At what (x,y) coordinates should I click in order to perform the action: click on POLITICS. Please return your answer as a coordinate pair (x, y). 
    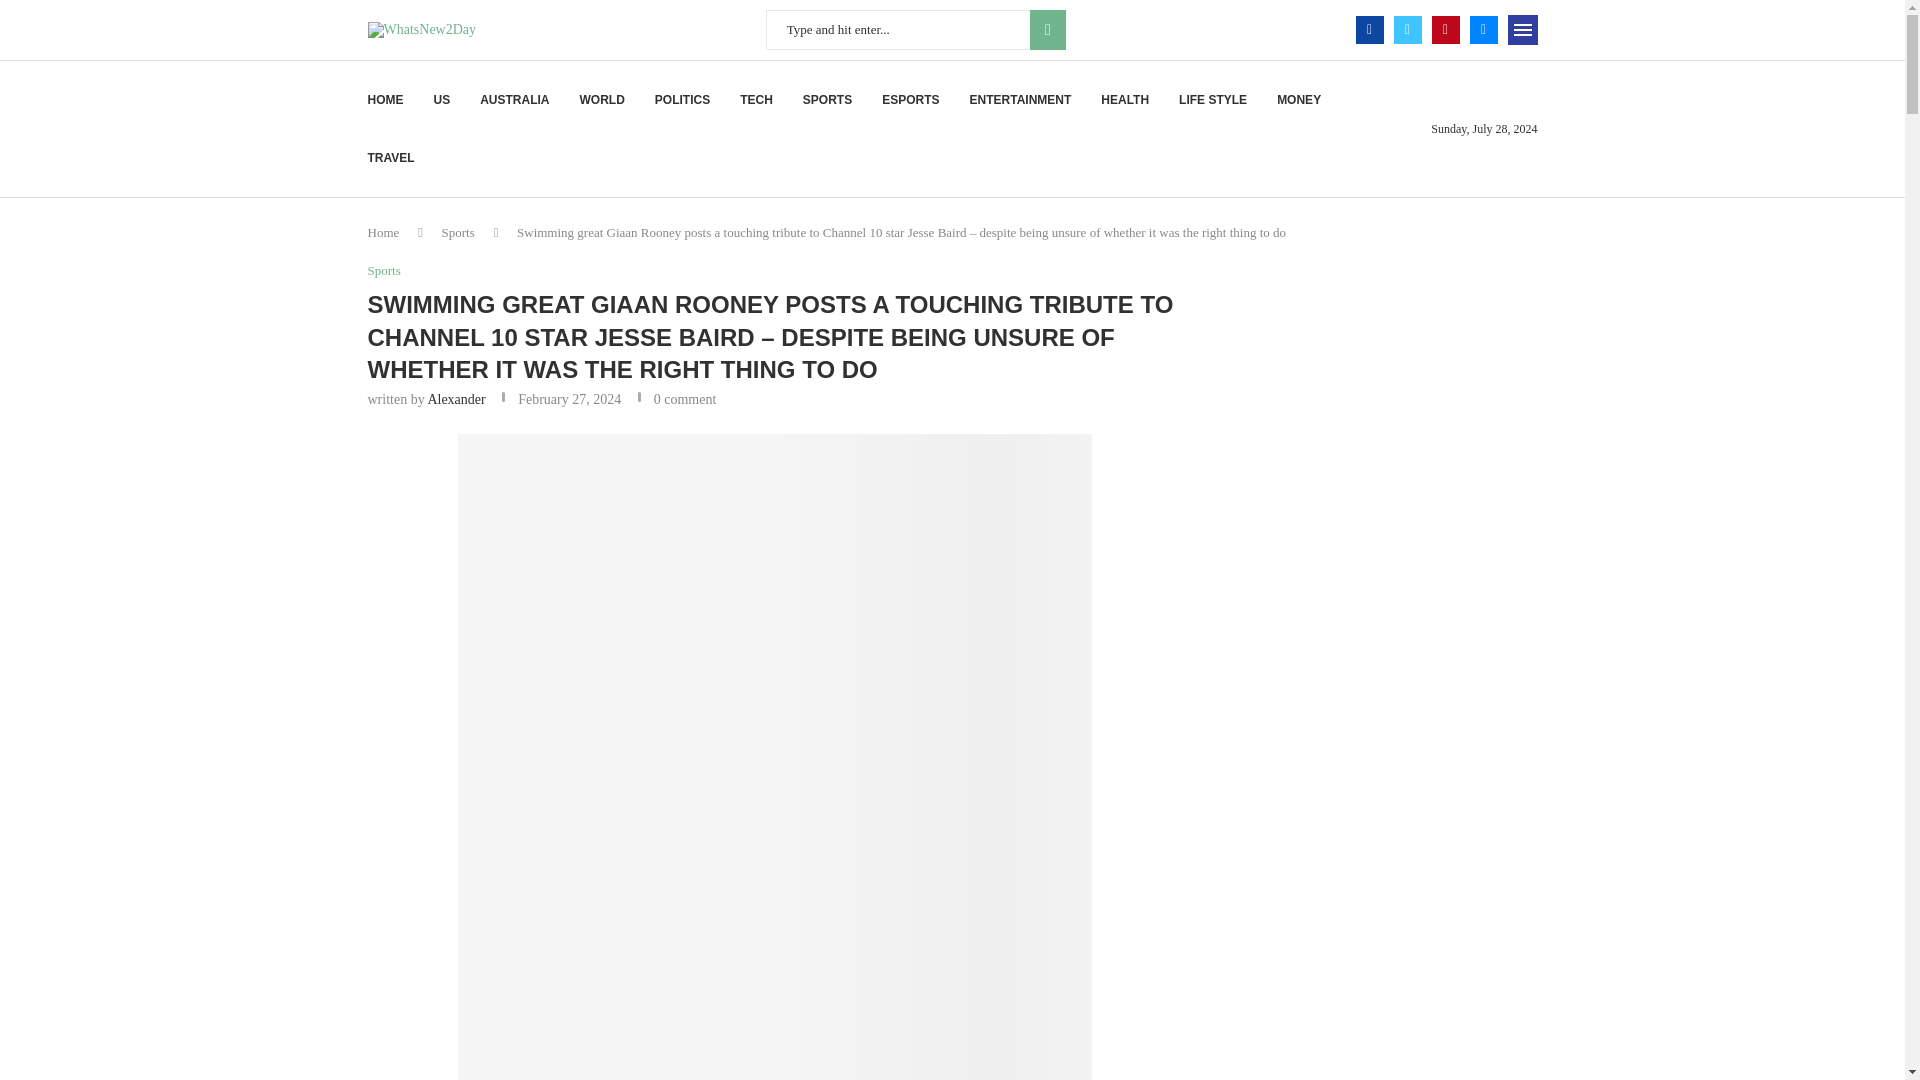
    Looking at the image, I should click on (682, 100).